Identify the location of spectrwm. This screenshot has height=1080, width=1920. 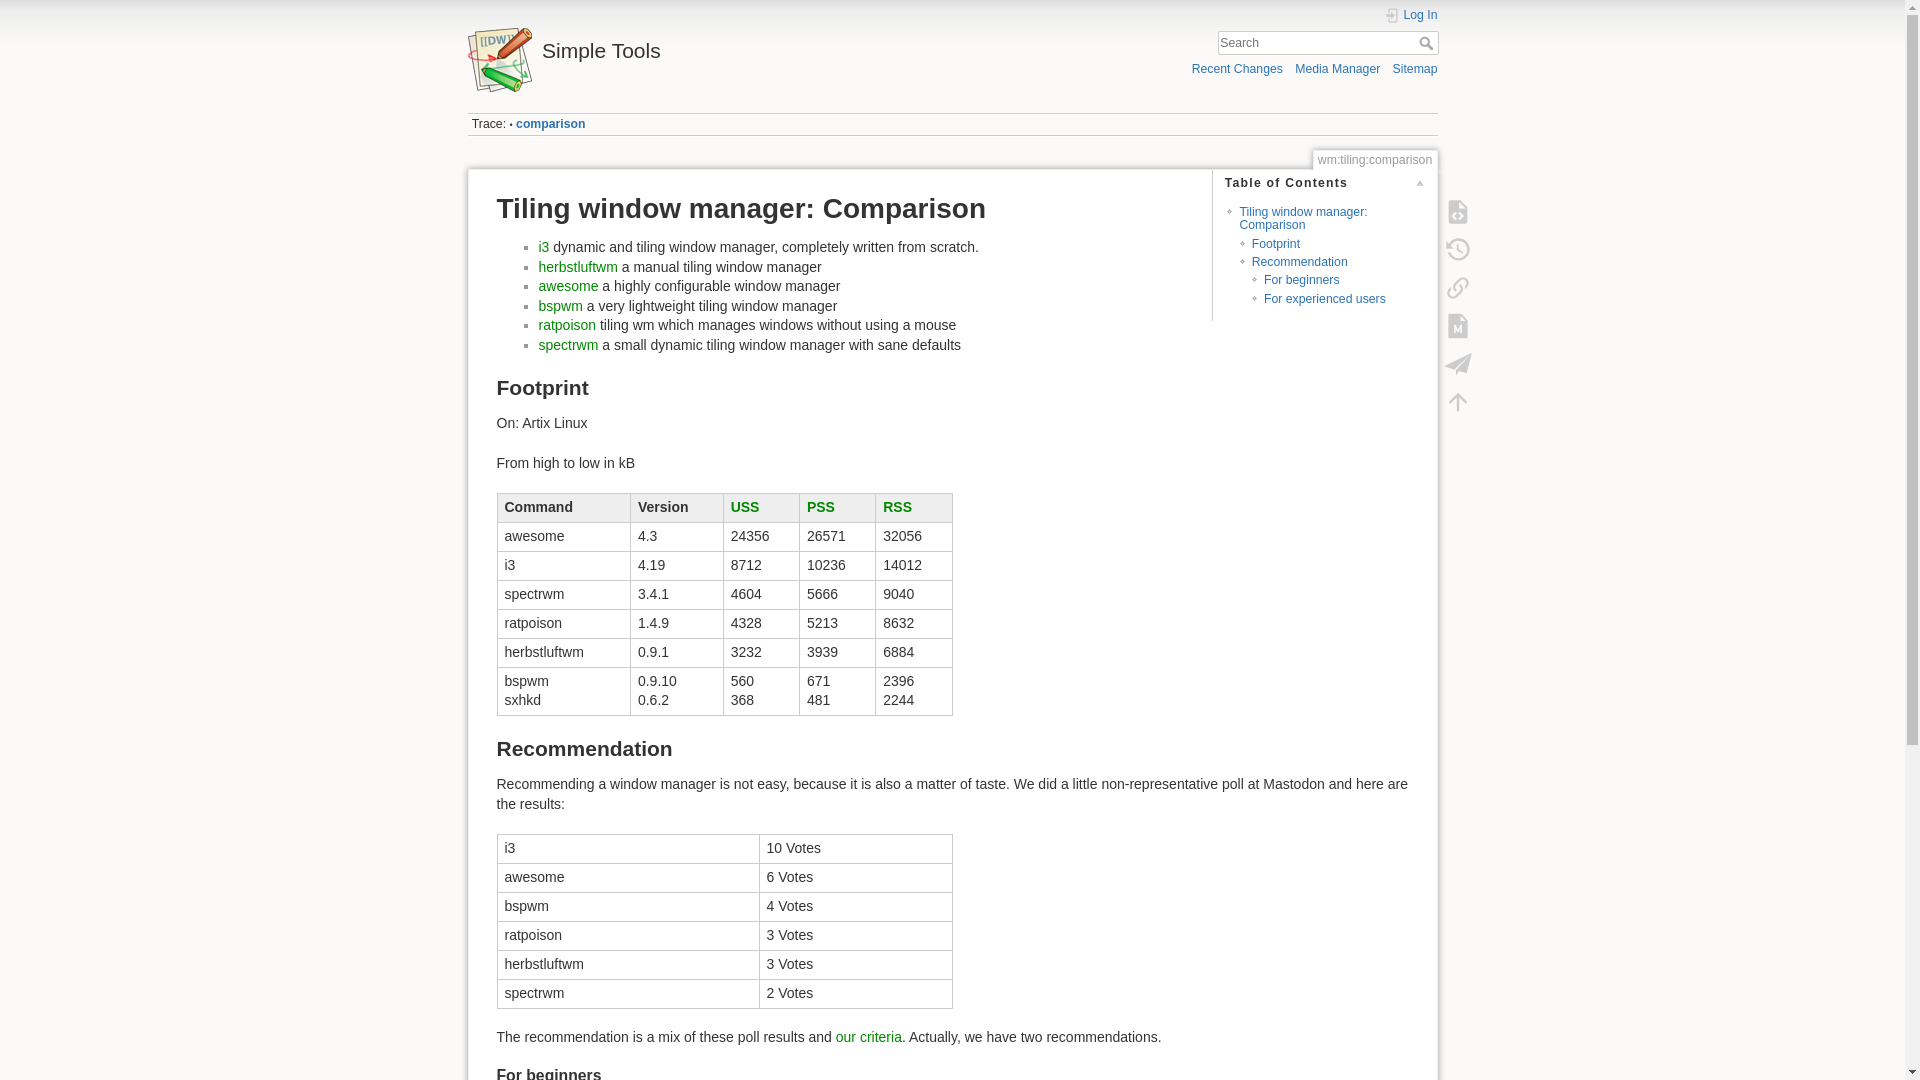
(567, 344).